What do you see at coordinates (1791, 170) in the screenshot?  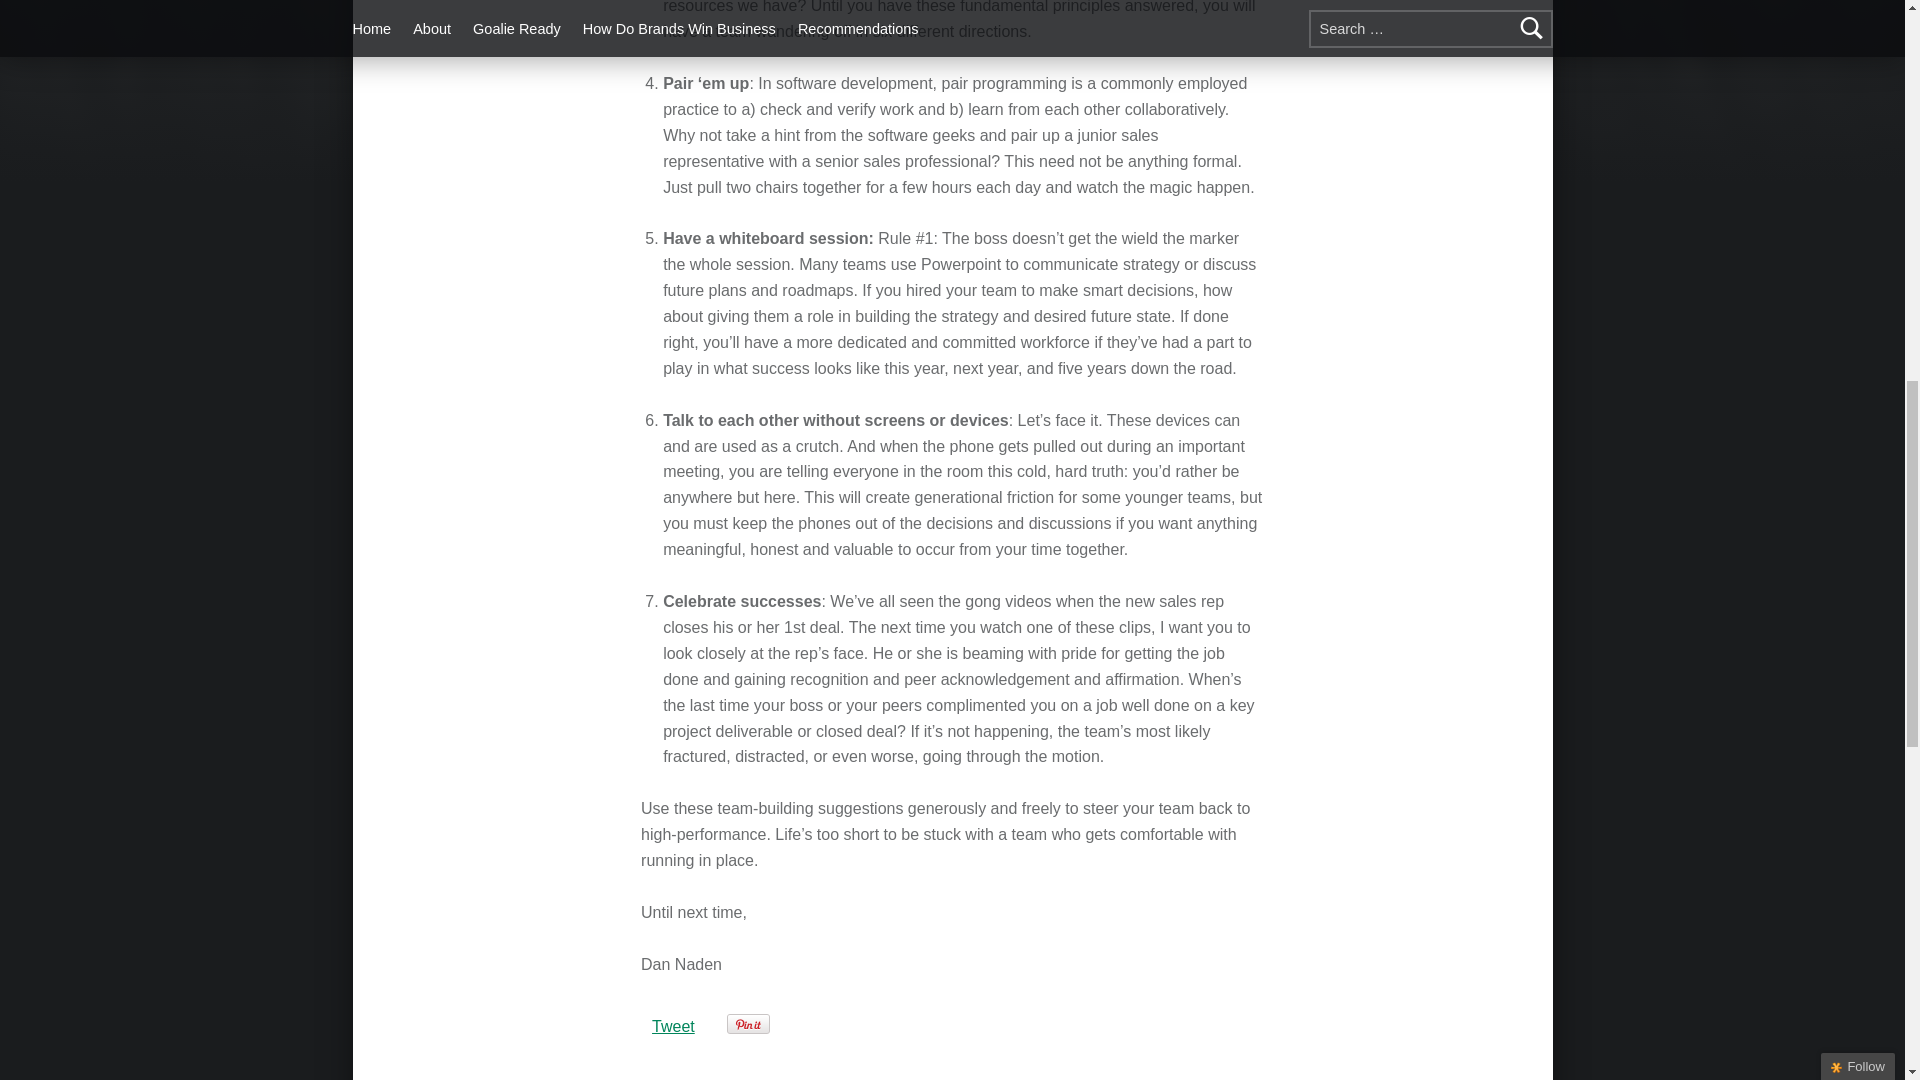 I see `Enter email address` at bounding box center [1791, 170].